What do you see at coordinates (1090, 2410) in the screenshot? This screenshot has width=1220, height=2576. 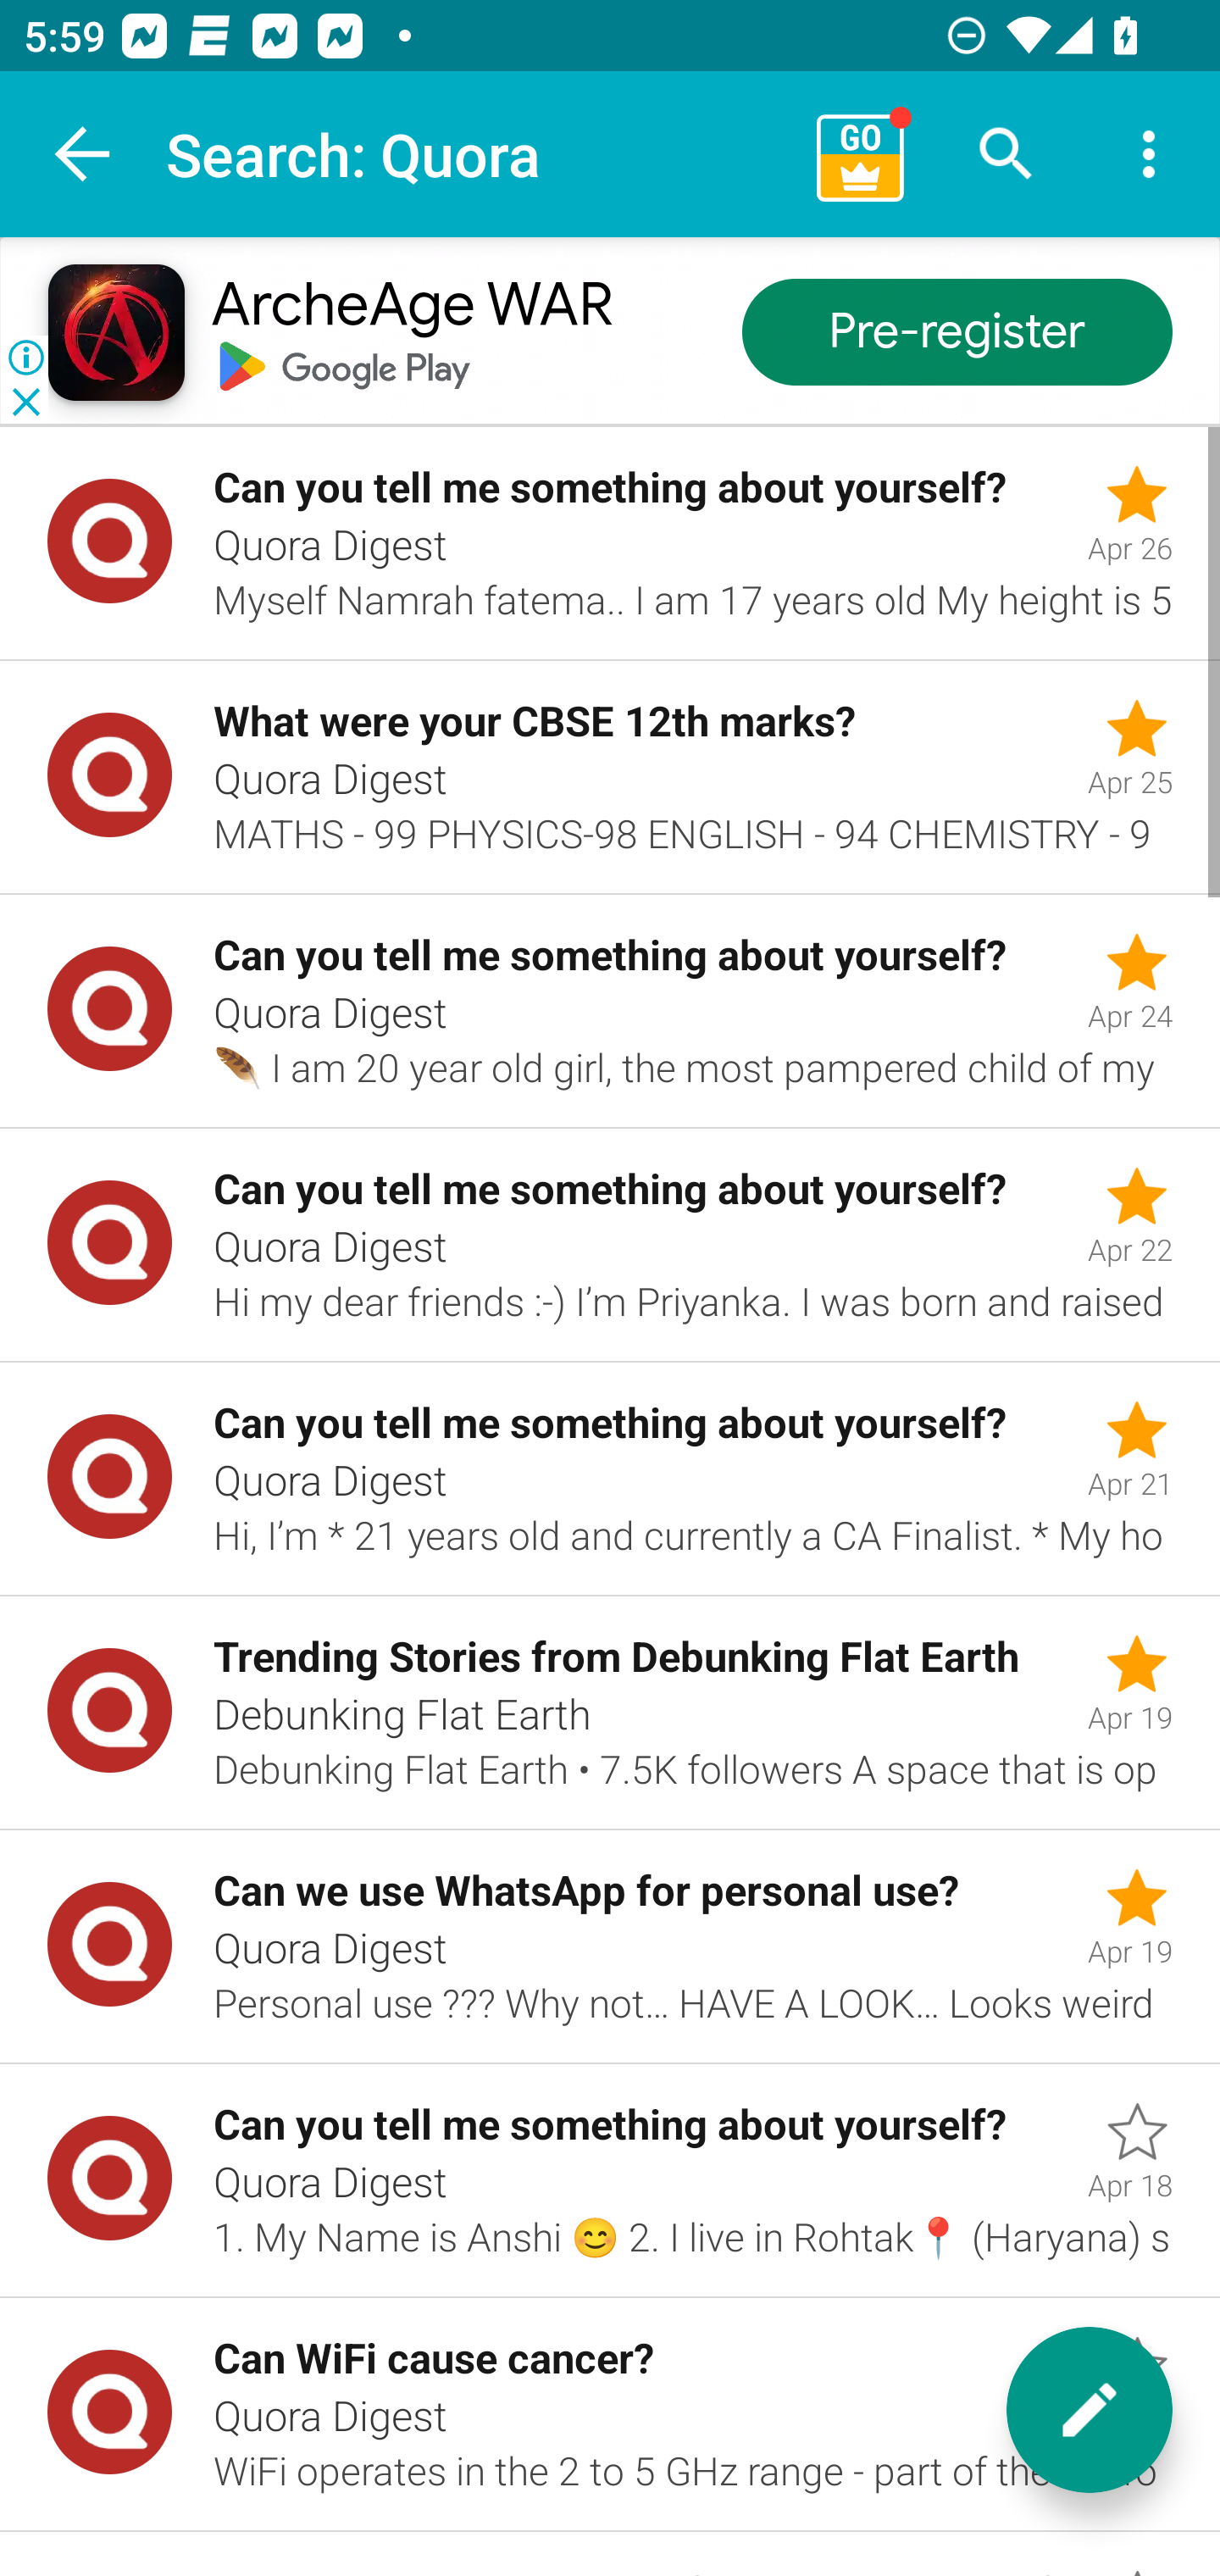 I see `New message` at bounding box center [1090, 2410].